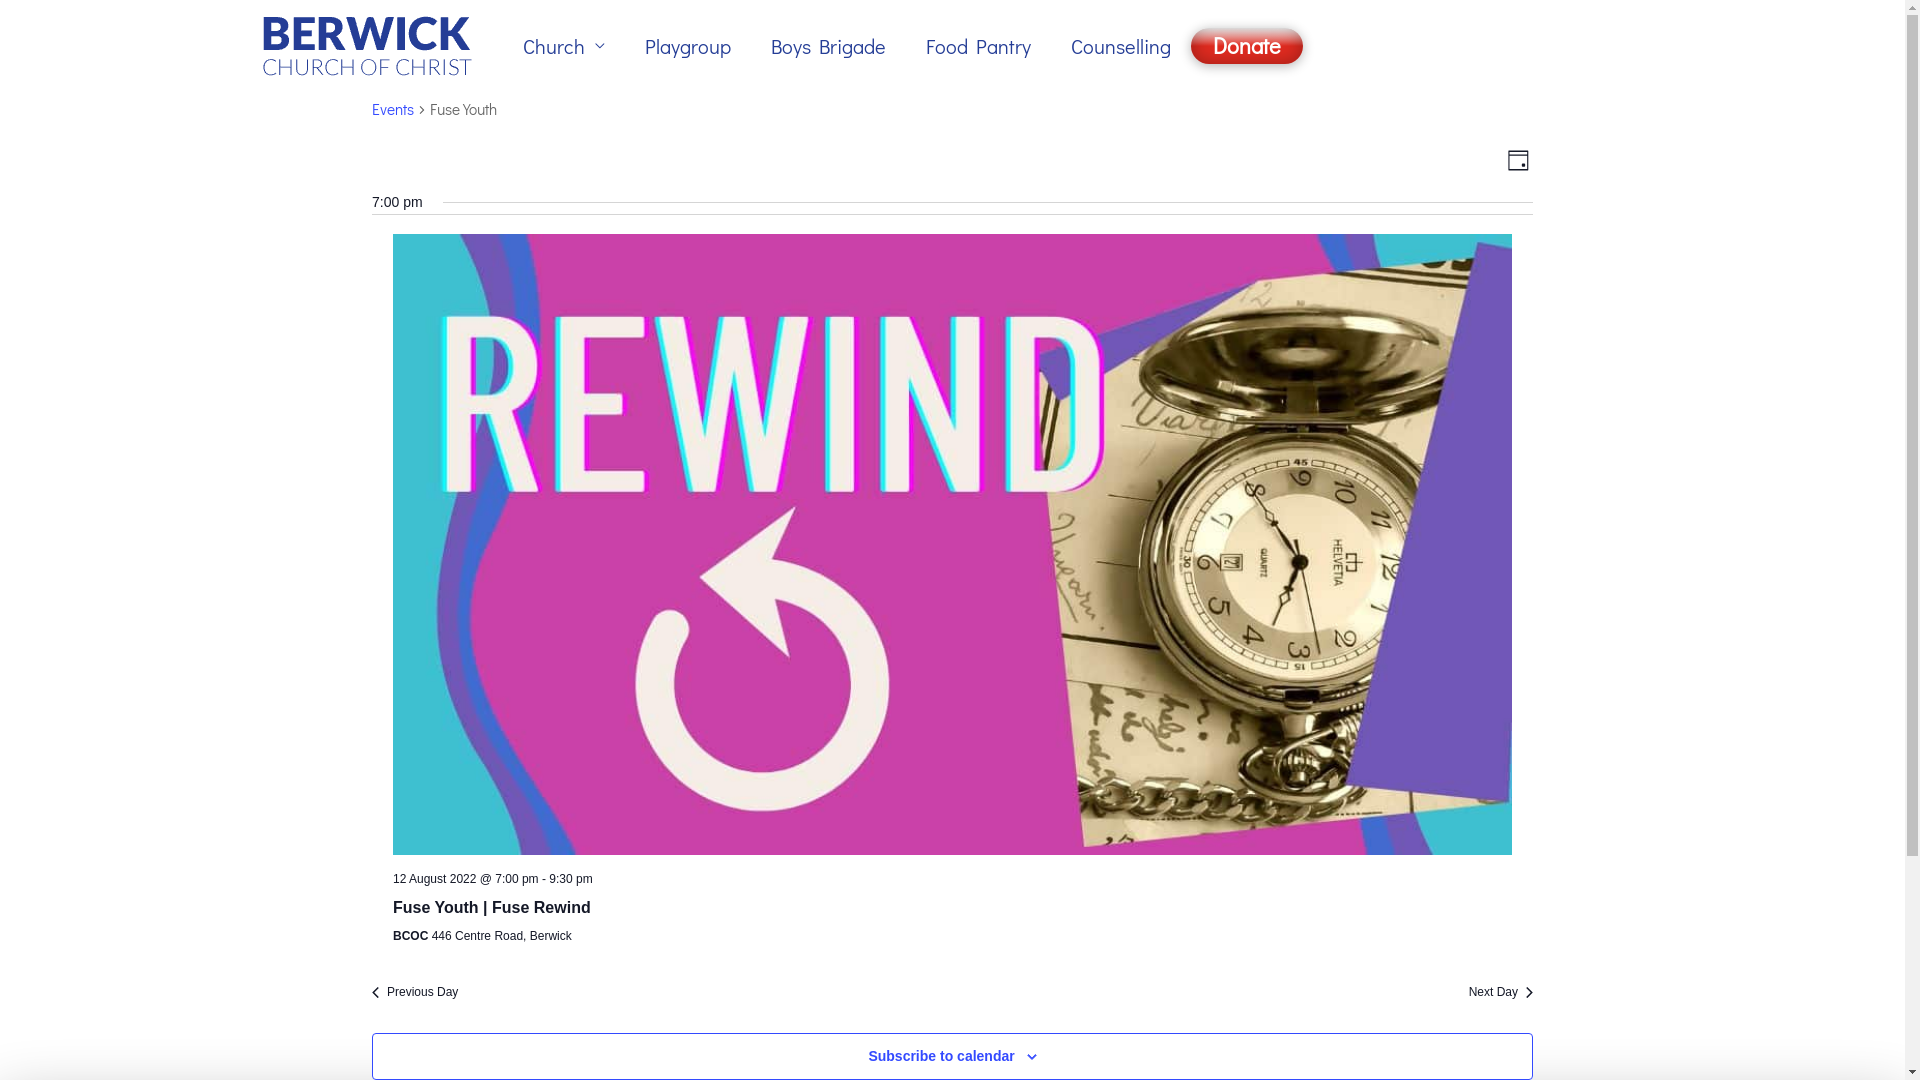 Image resolution: width=1920 pixels, height=1080 pixels. What do you see at coordinates (415, 992) in the screenshot?
I see `Previous Day` at bounding box center [415, 992].